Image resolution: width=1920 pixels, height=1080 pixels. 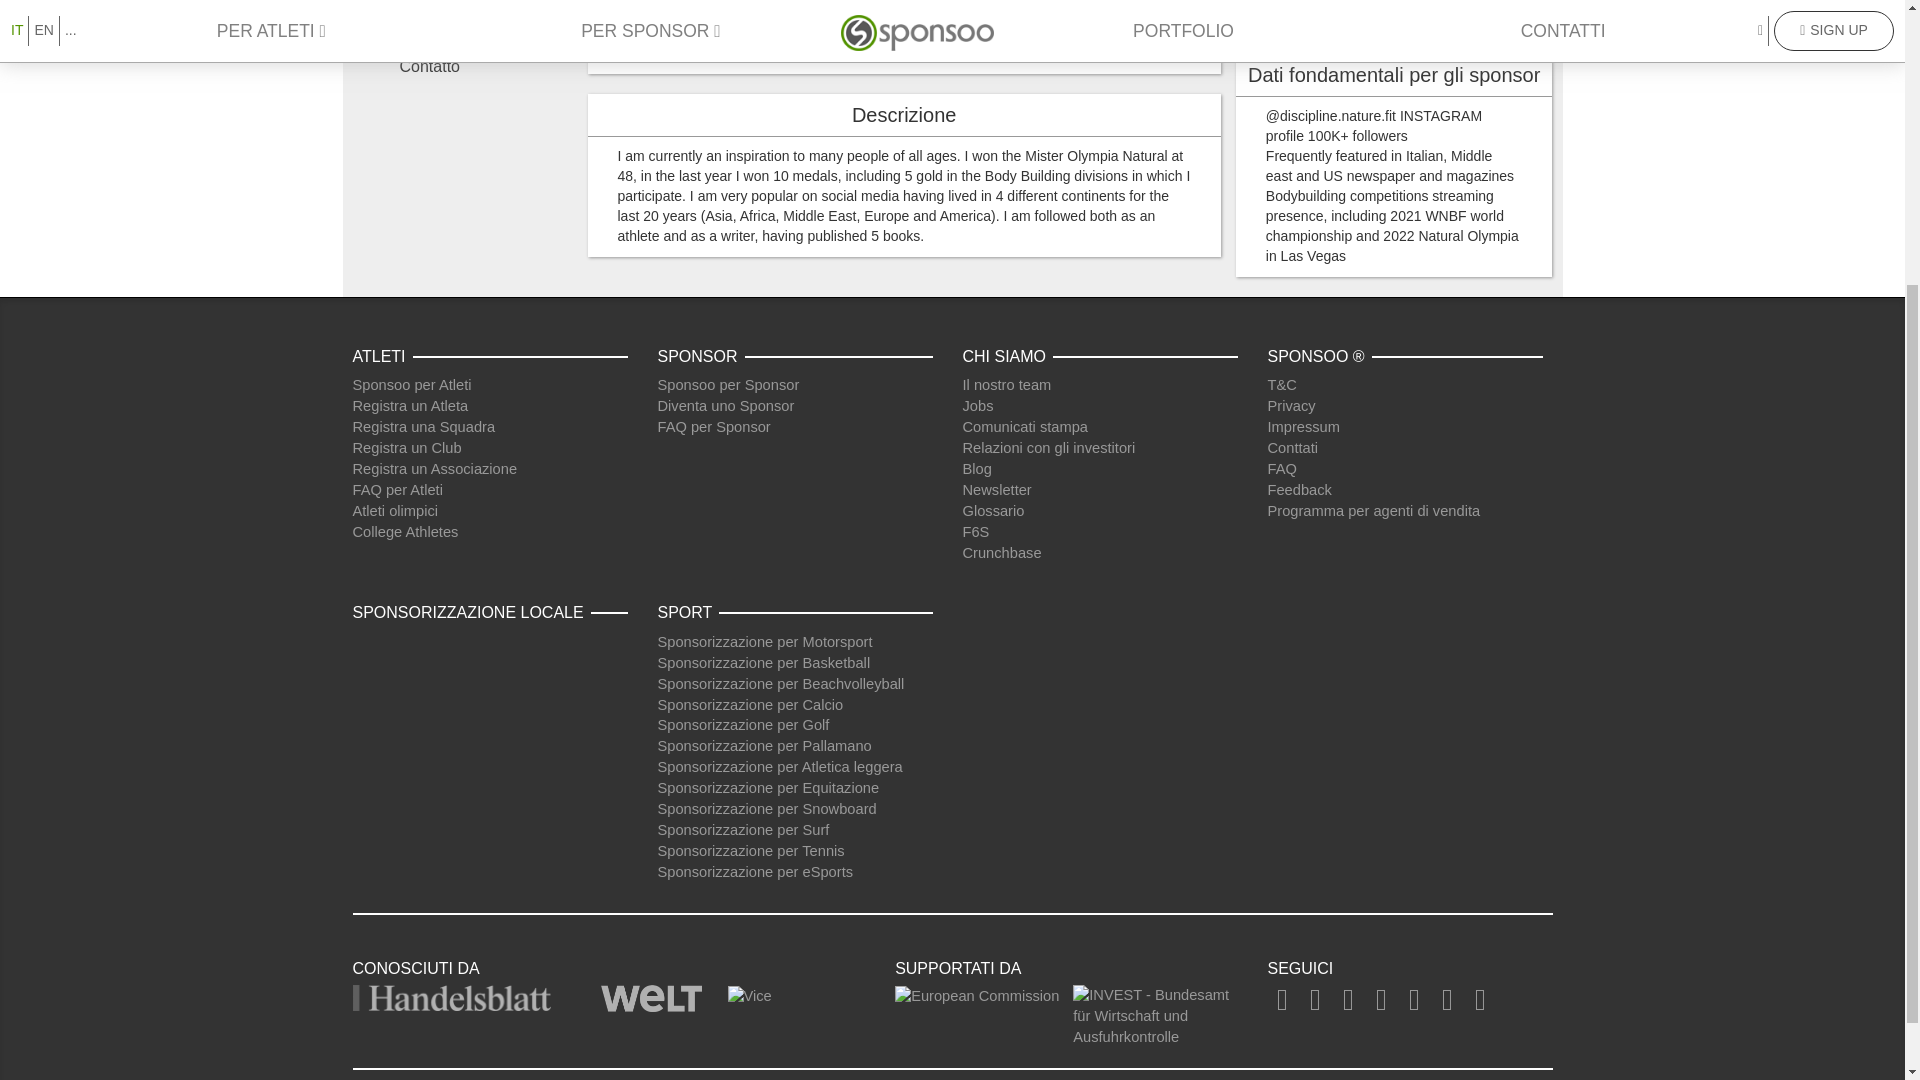 I want to click on ATLETI, so click(x=382, y=356).